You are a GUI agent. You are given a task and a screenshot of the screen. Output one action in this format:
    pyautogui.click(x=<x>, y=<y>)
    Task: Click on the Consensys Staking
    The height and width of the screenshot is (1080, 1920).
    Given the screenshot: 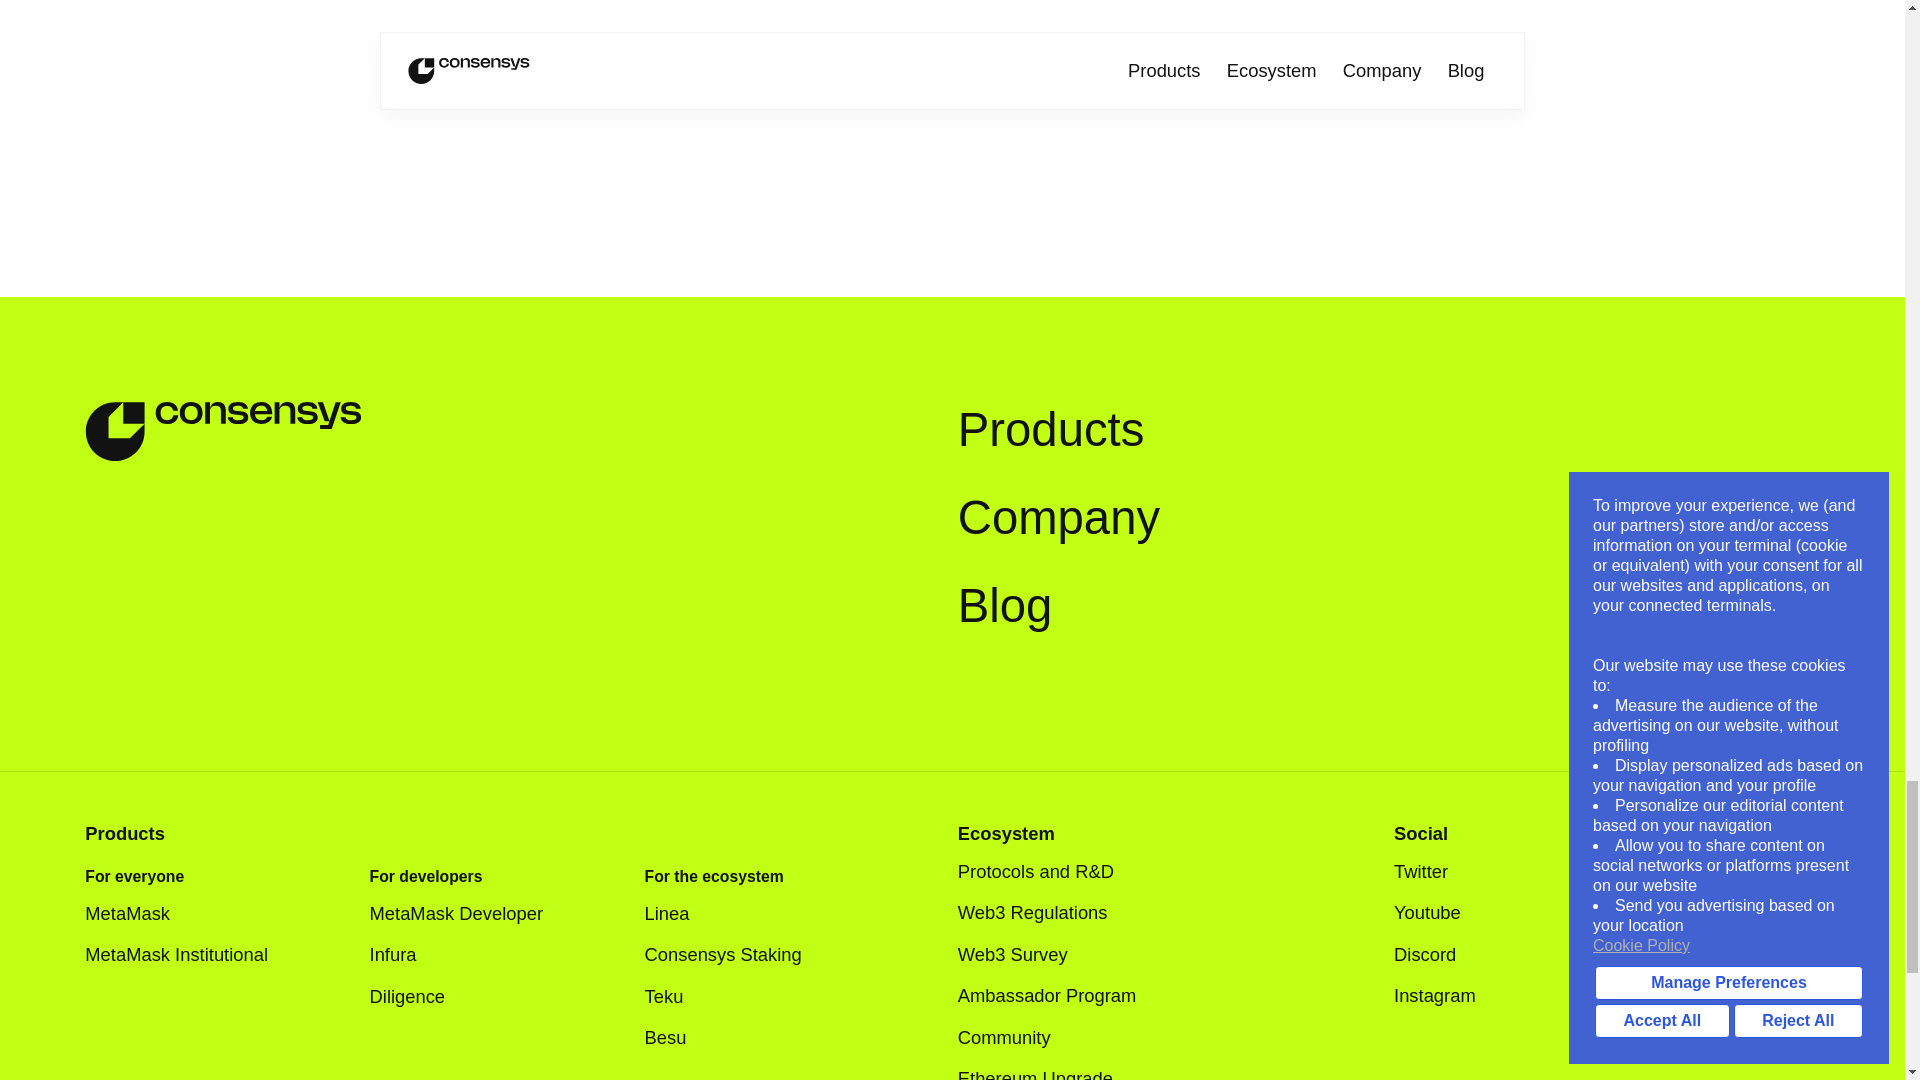 What is the action you would take?
    pyautogui.click(x=724, y=954)
    